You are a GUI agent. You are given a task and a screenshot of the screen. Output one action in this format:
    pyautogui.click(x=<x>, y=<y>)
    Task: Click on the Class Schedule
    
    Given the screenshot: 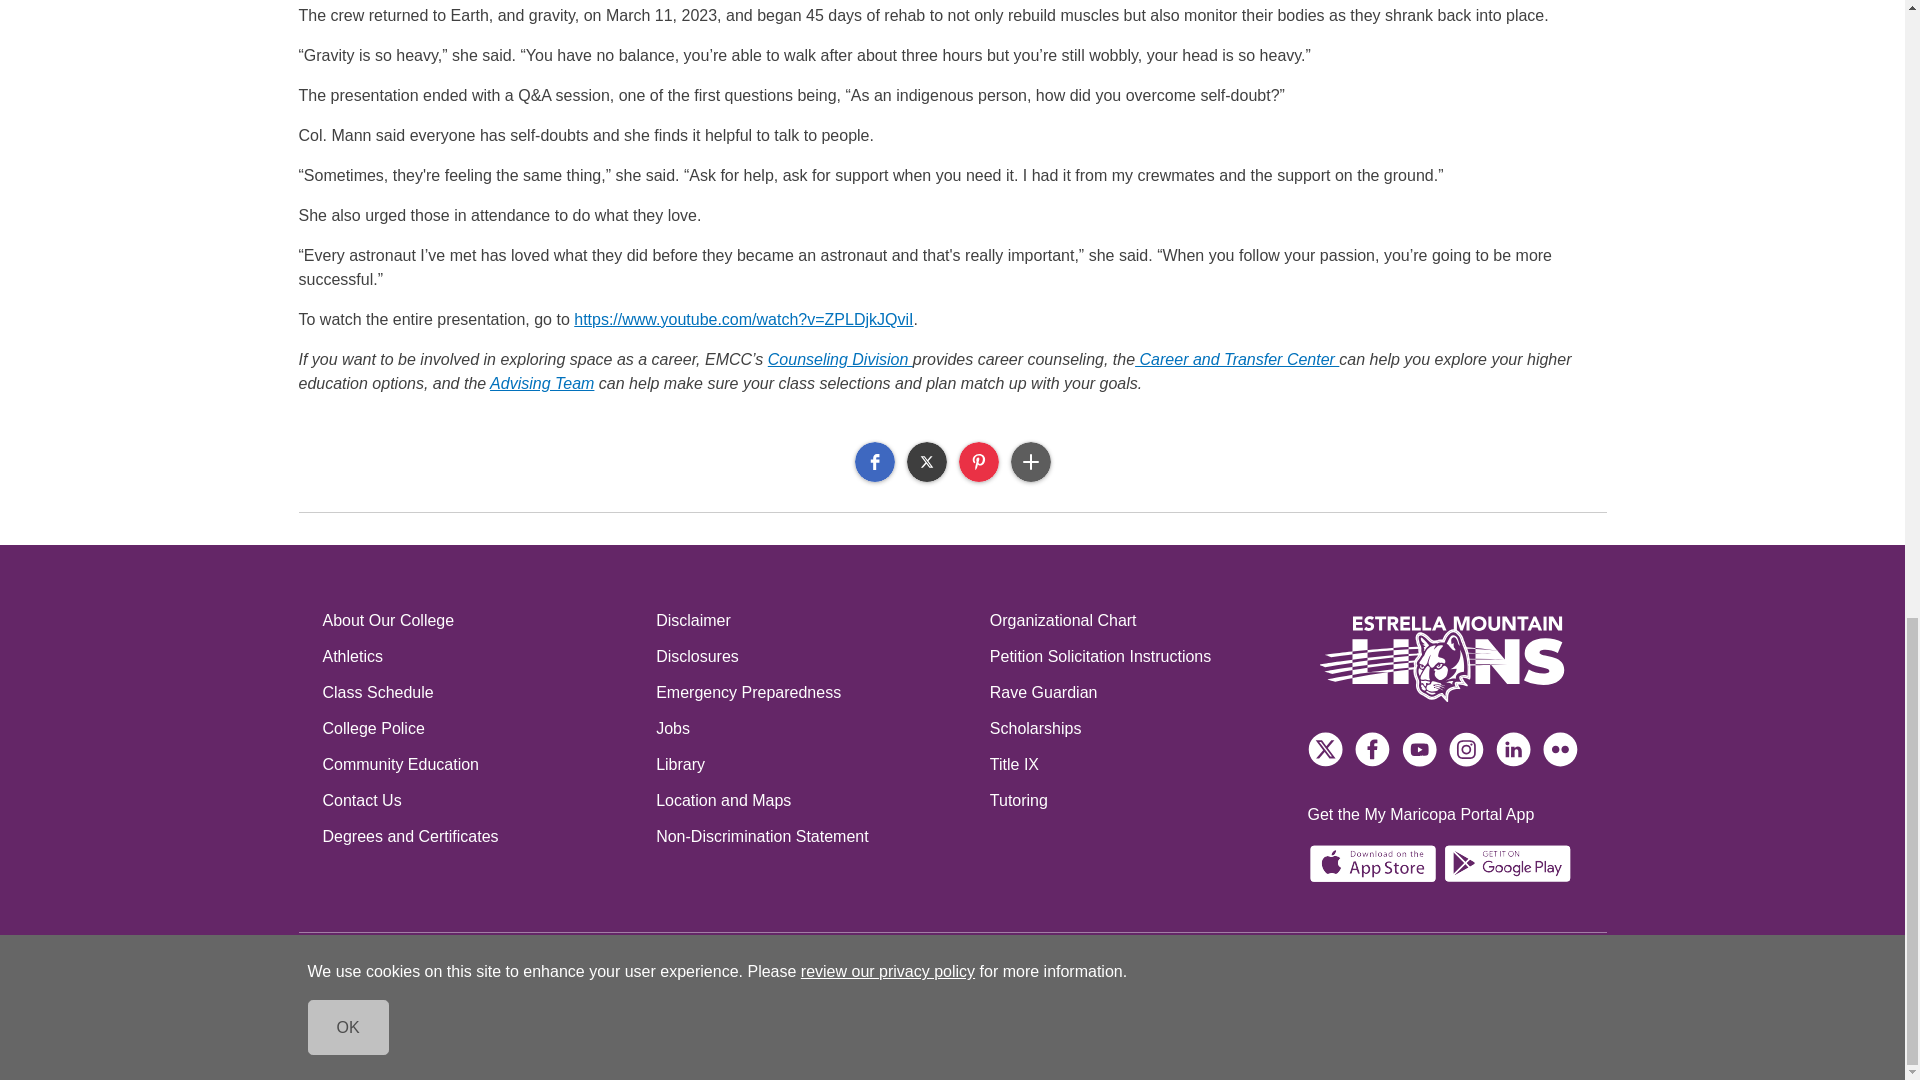 What is the action you would take?
    pyautogui.click(x=476, y=699)
    